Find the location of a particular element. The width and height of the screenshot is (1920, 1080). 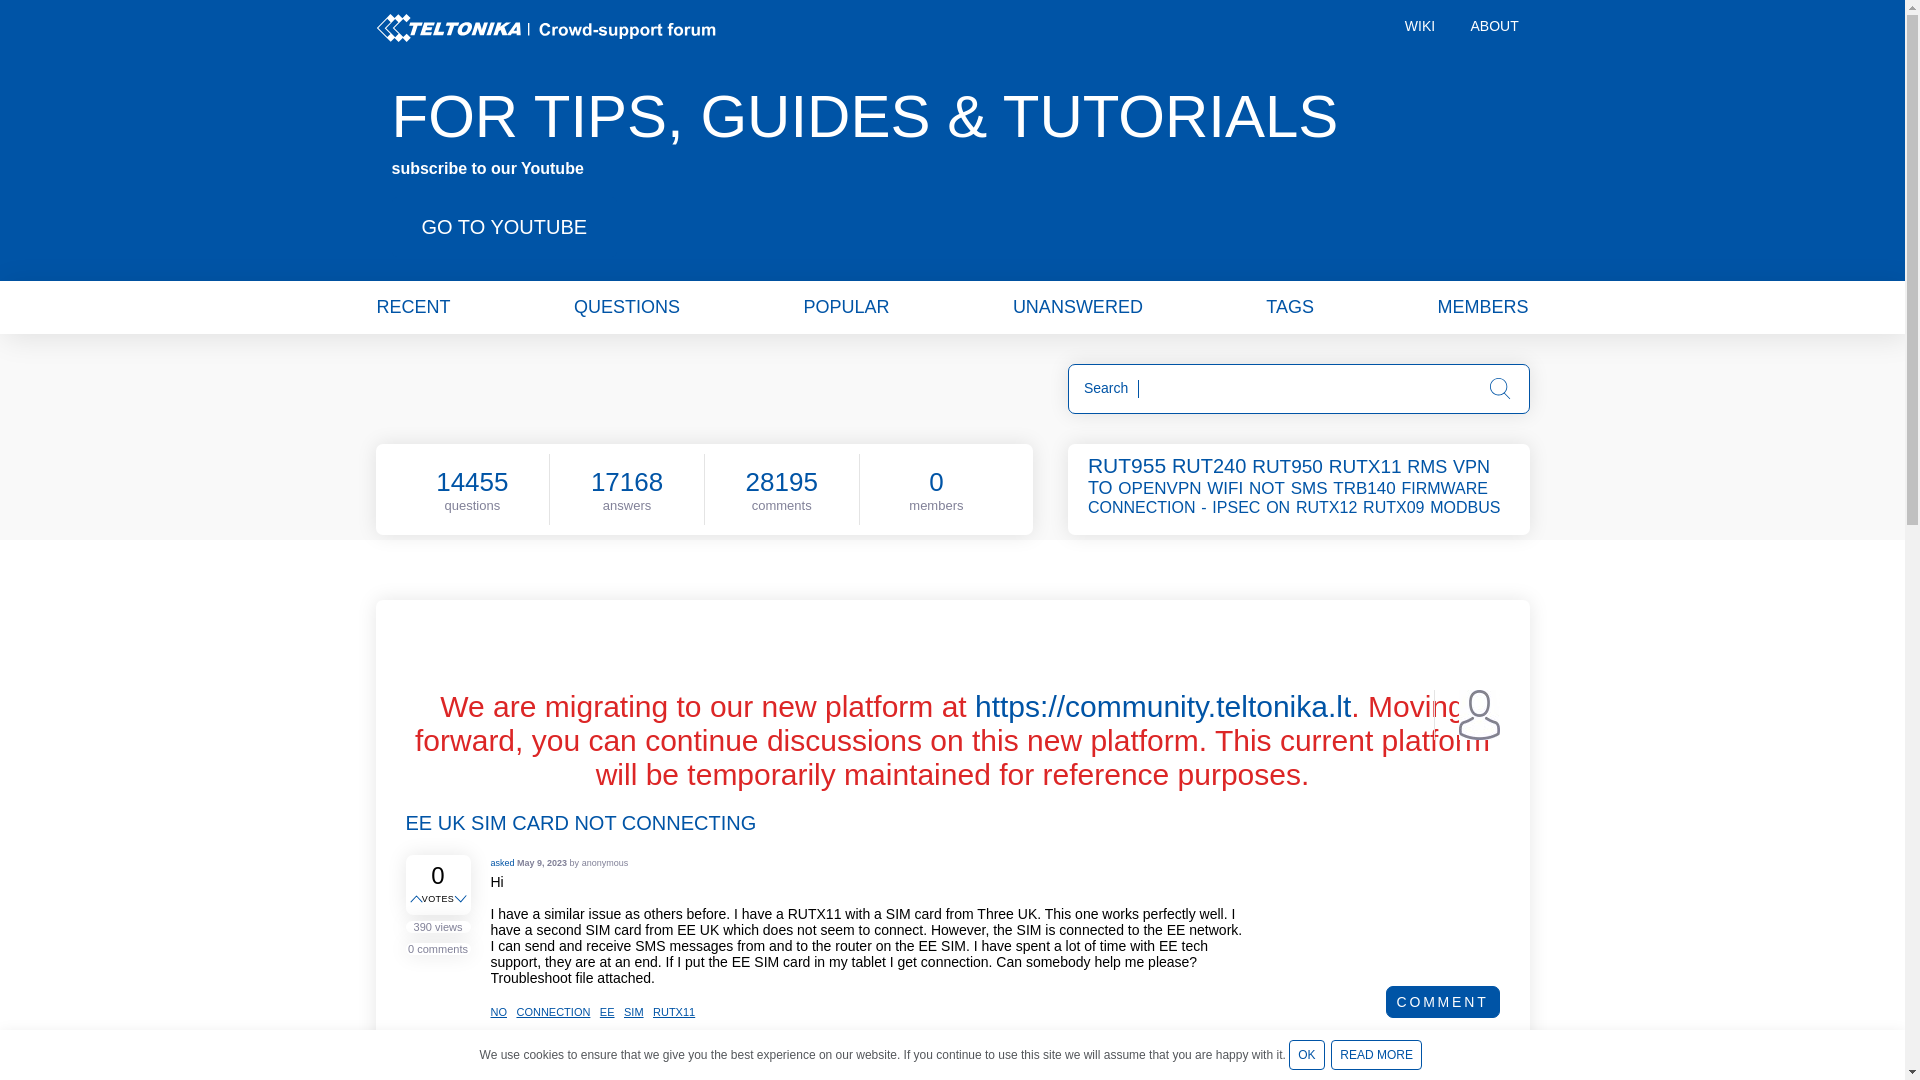

RUT240 is located at coordinates (1210, 466).